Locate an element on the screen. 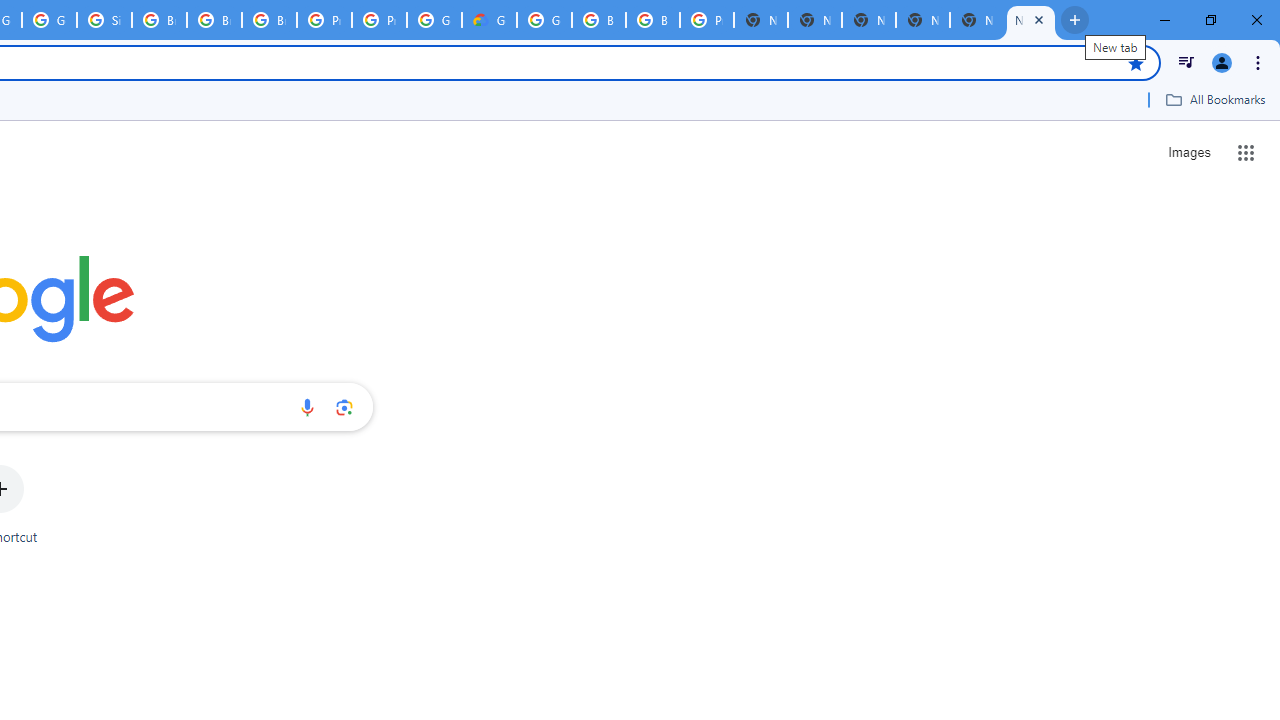  Control your music, videos, and more is located at coordinates (1186, 62).